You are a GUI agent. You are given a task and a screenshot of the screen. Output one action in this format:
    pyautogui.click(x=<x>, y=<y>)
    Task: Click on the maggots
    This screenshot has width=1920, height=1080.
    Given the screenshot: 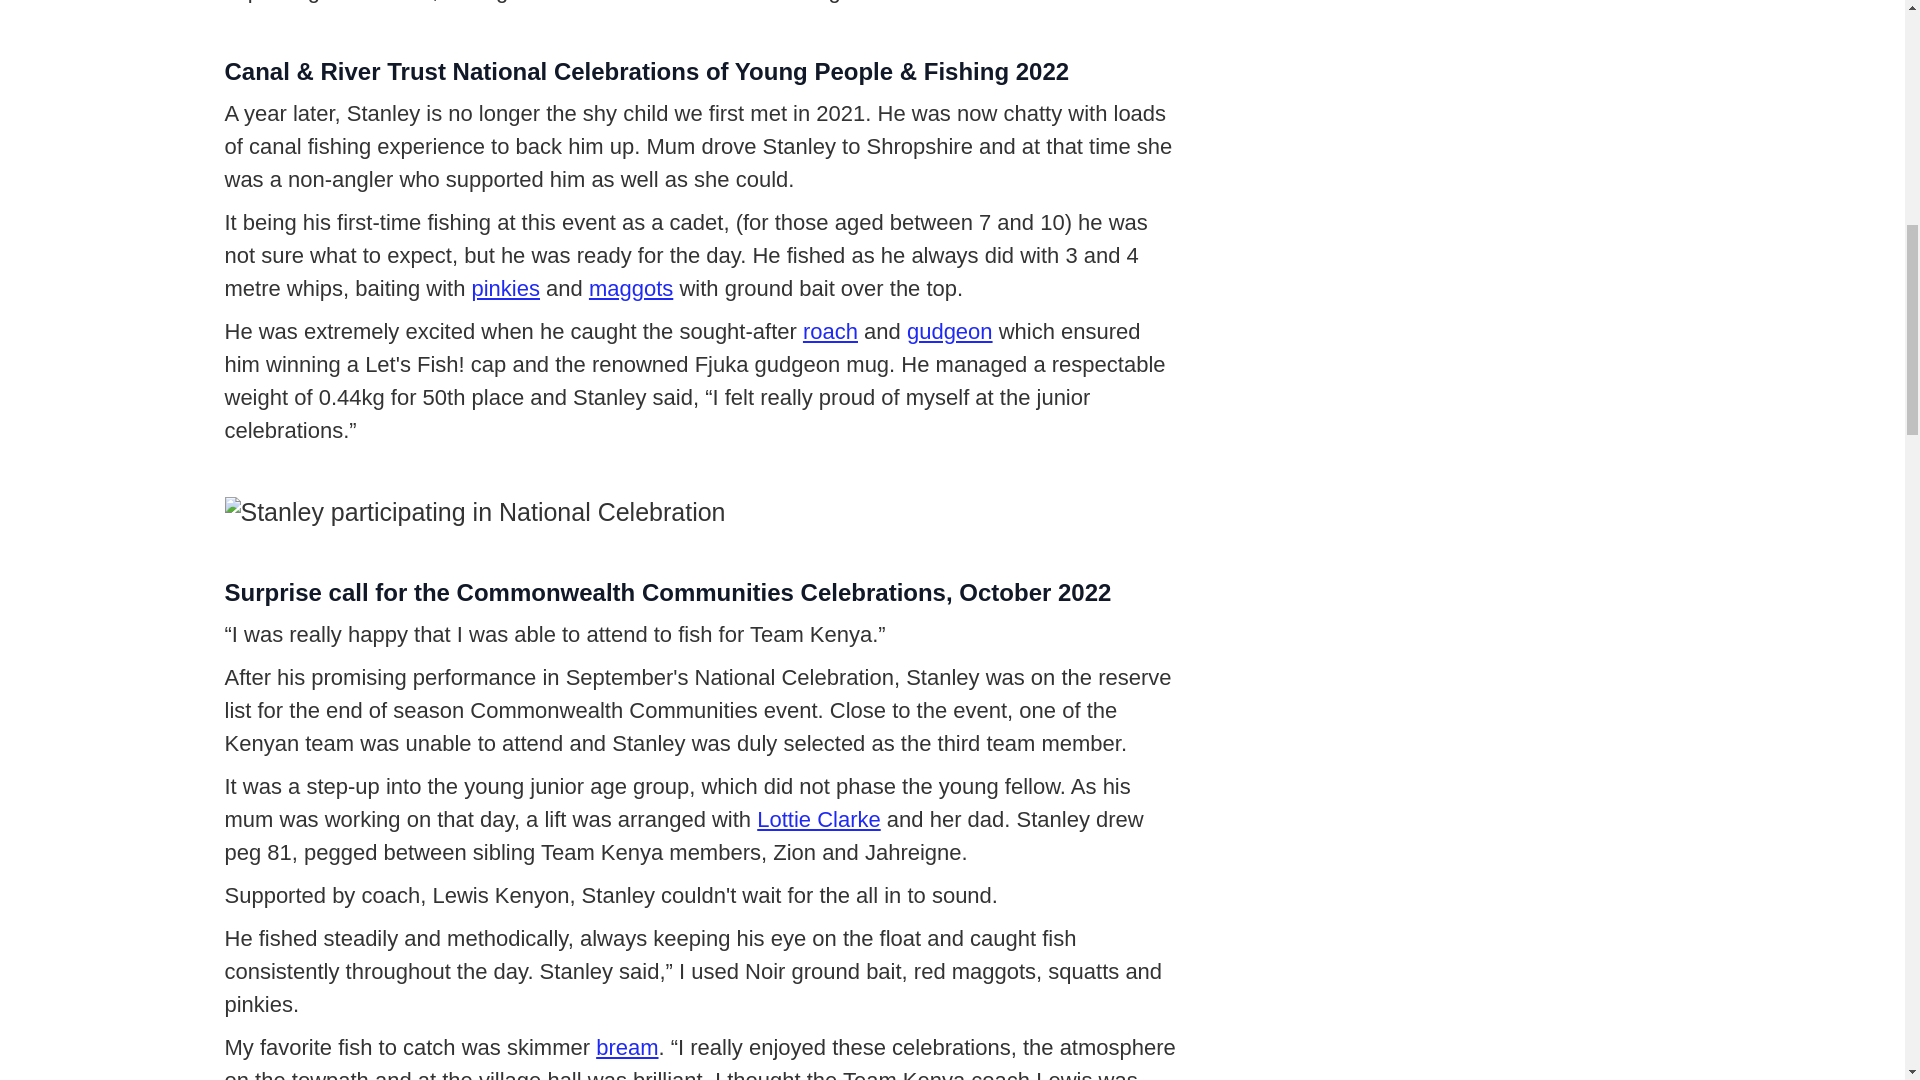 What is the action you would take?
    pyautogui.click(x=631, y=288)
    